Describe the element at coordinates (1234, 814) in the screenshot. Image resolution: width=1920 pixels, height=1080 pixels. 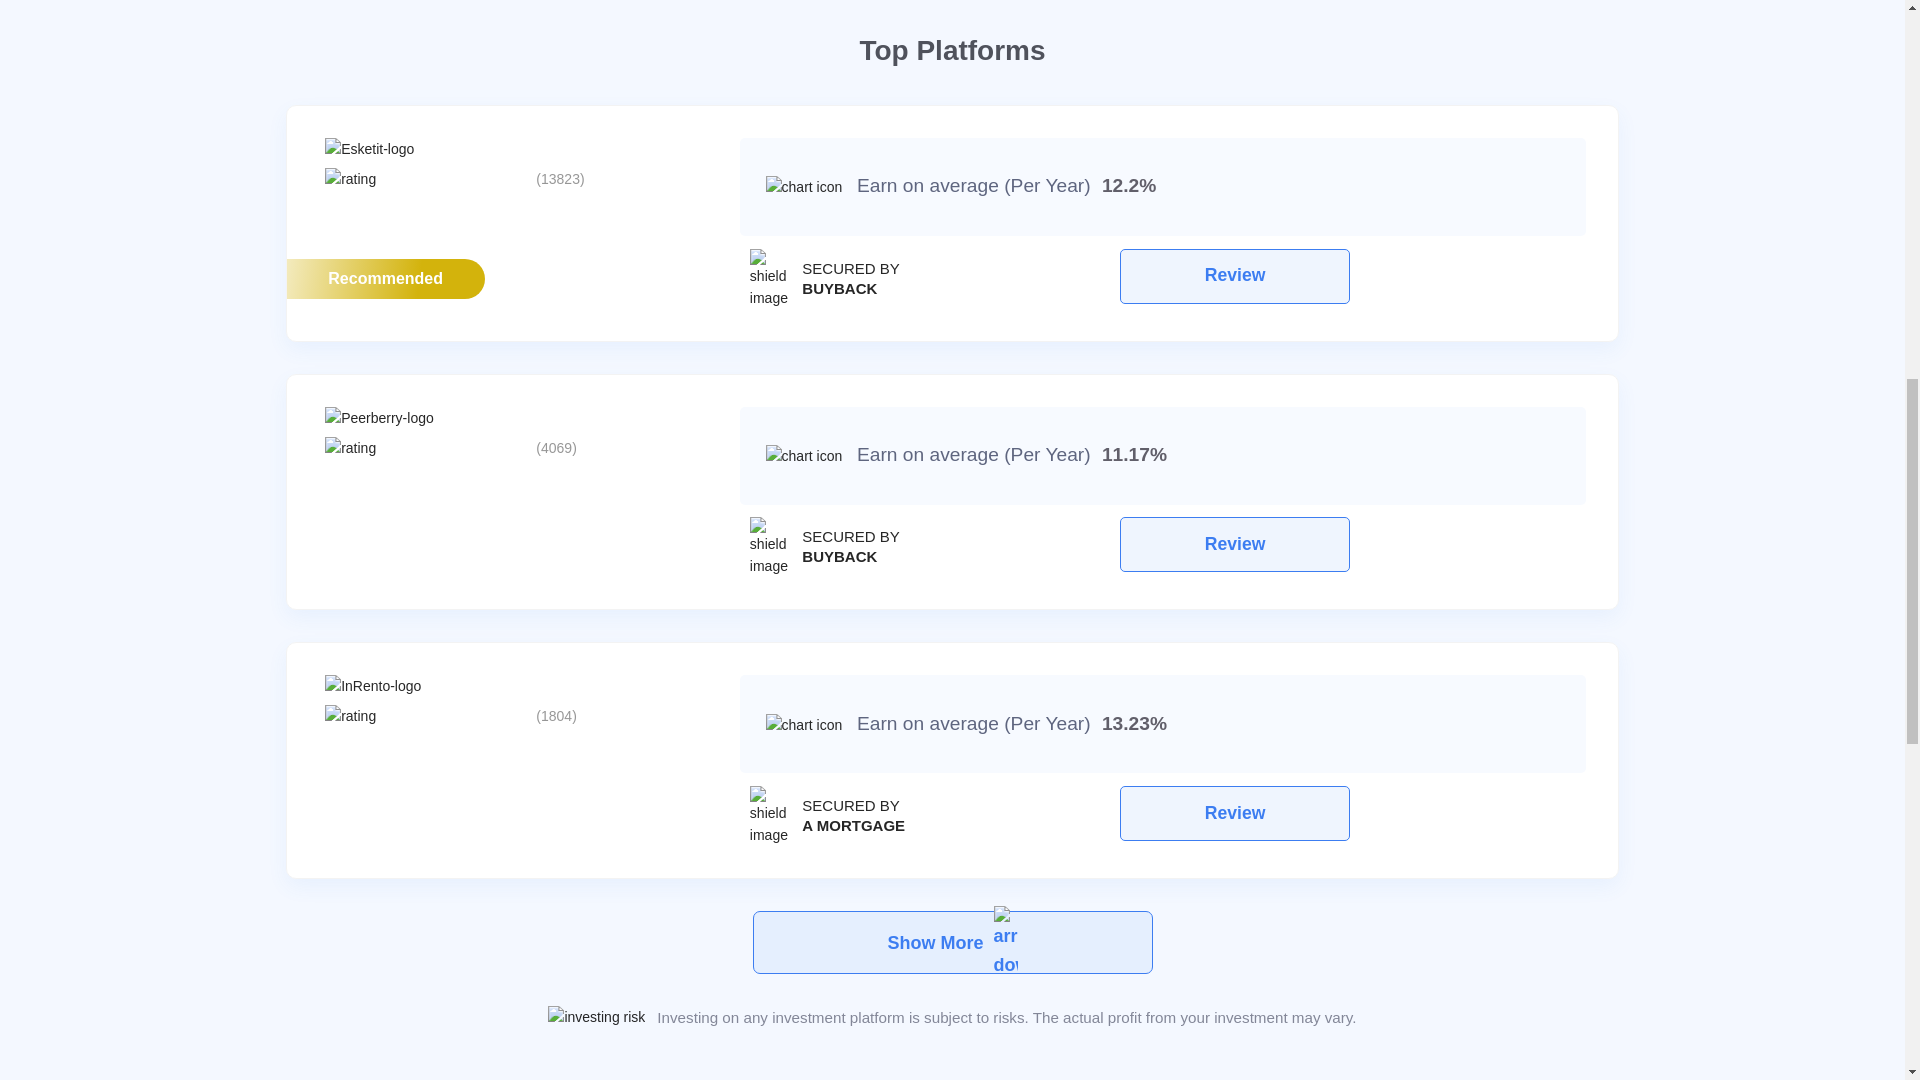
I see `Review` at that location.